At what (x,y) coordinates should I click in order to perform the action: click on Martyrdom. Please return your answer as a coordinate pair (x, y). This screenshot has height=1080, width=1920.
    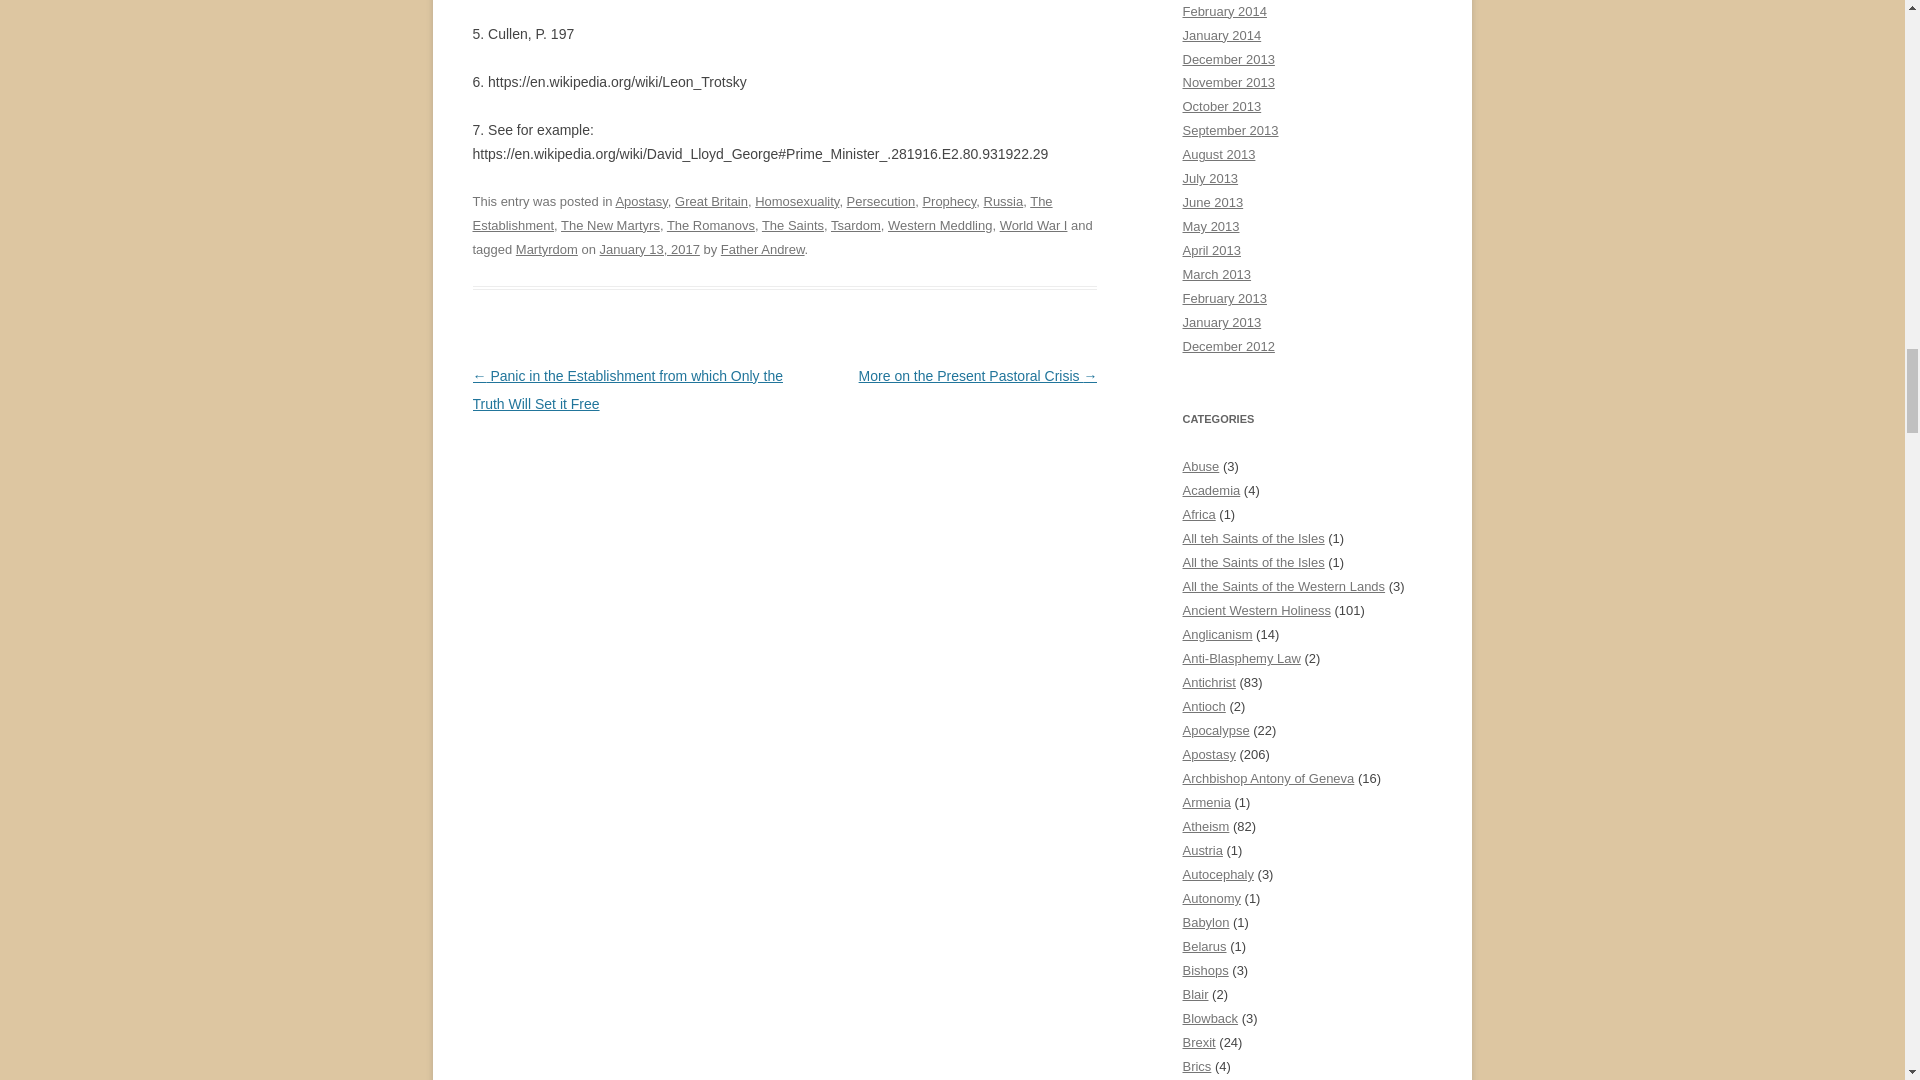
    Looking at the image, I should click on (546, 249).